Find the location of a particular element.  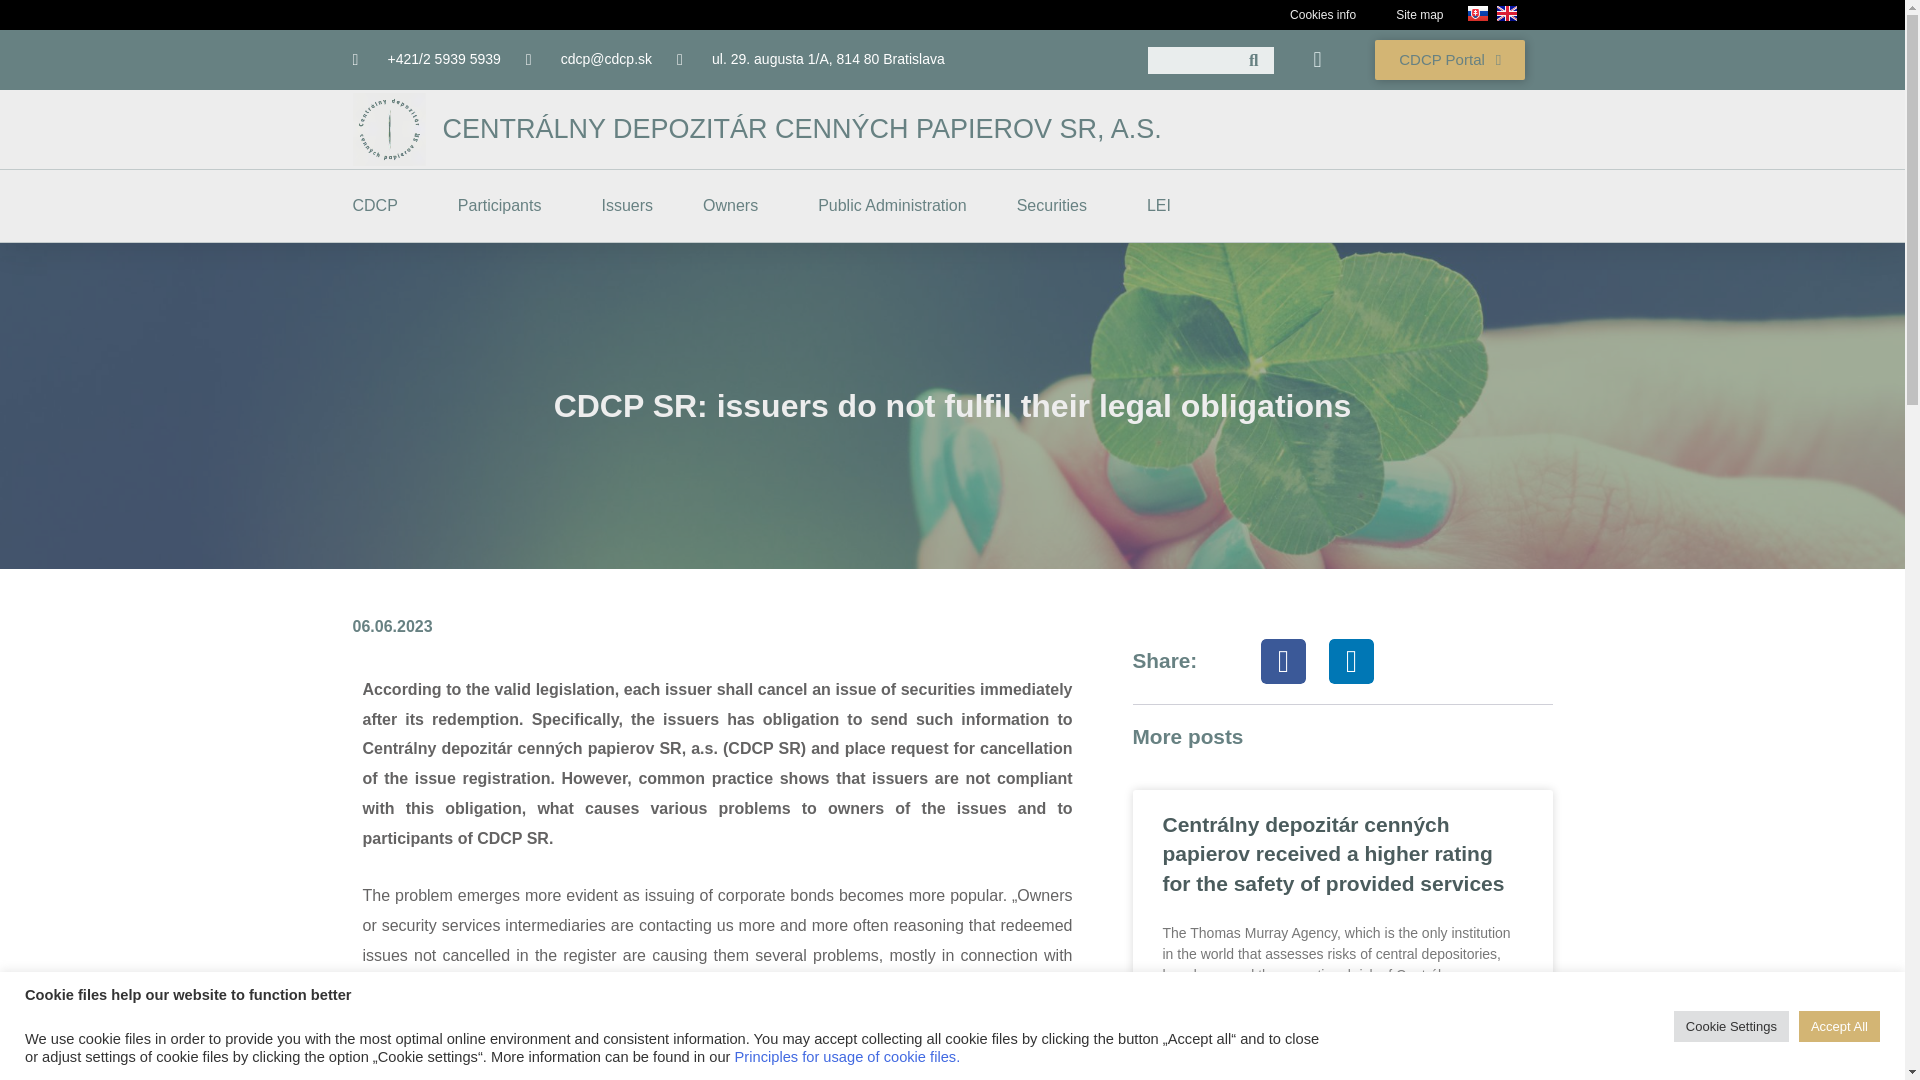

Public Administration is located at coordinates (892, 205).